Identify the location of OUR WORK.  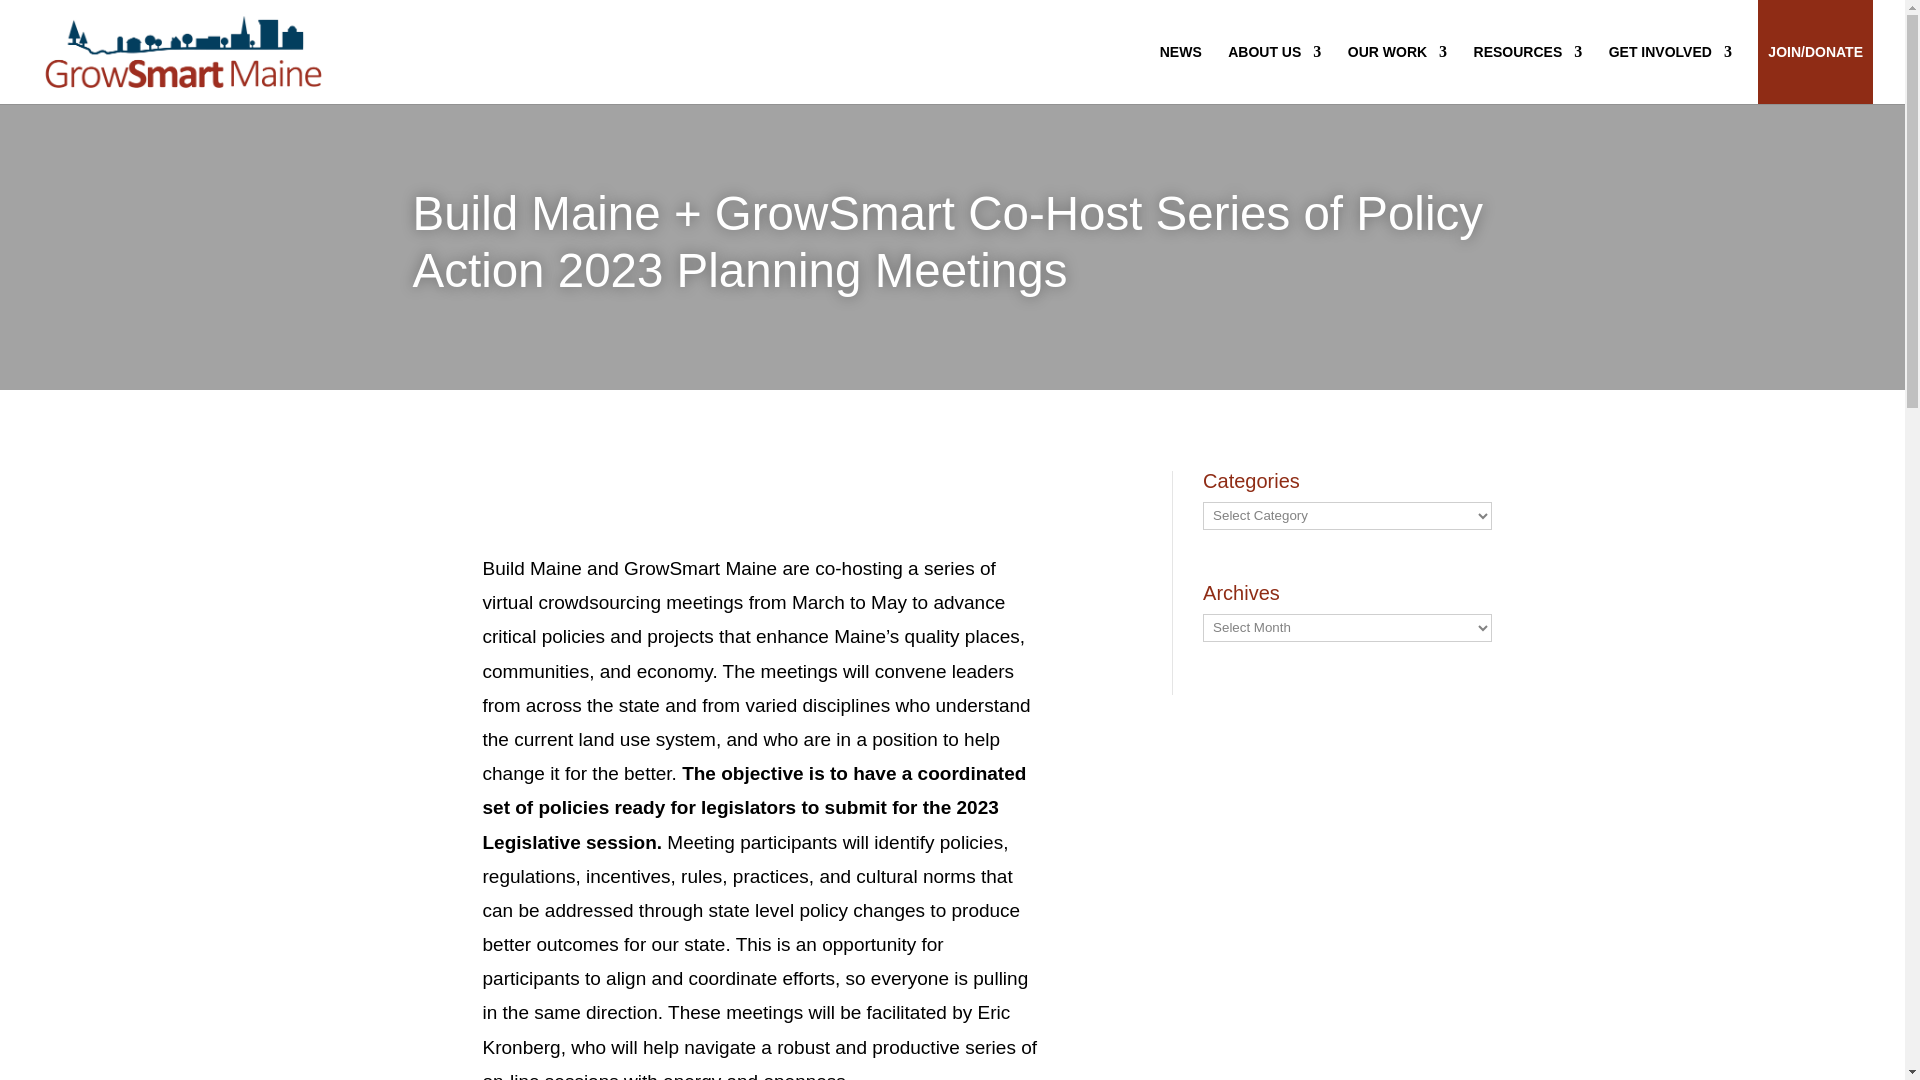
(1397, 52).